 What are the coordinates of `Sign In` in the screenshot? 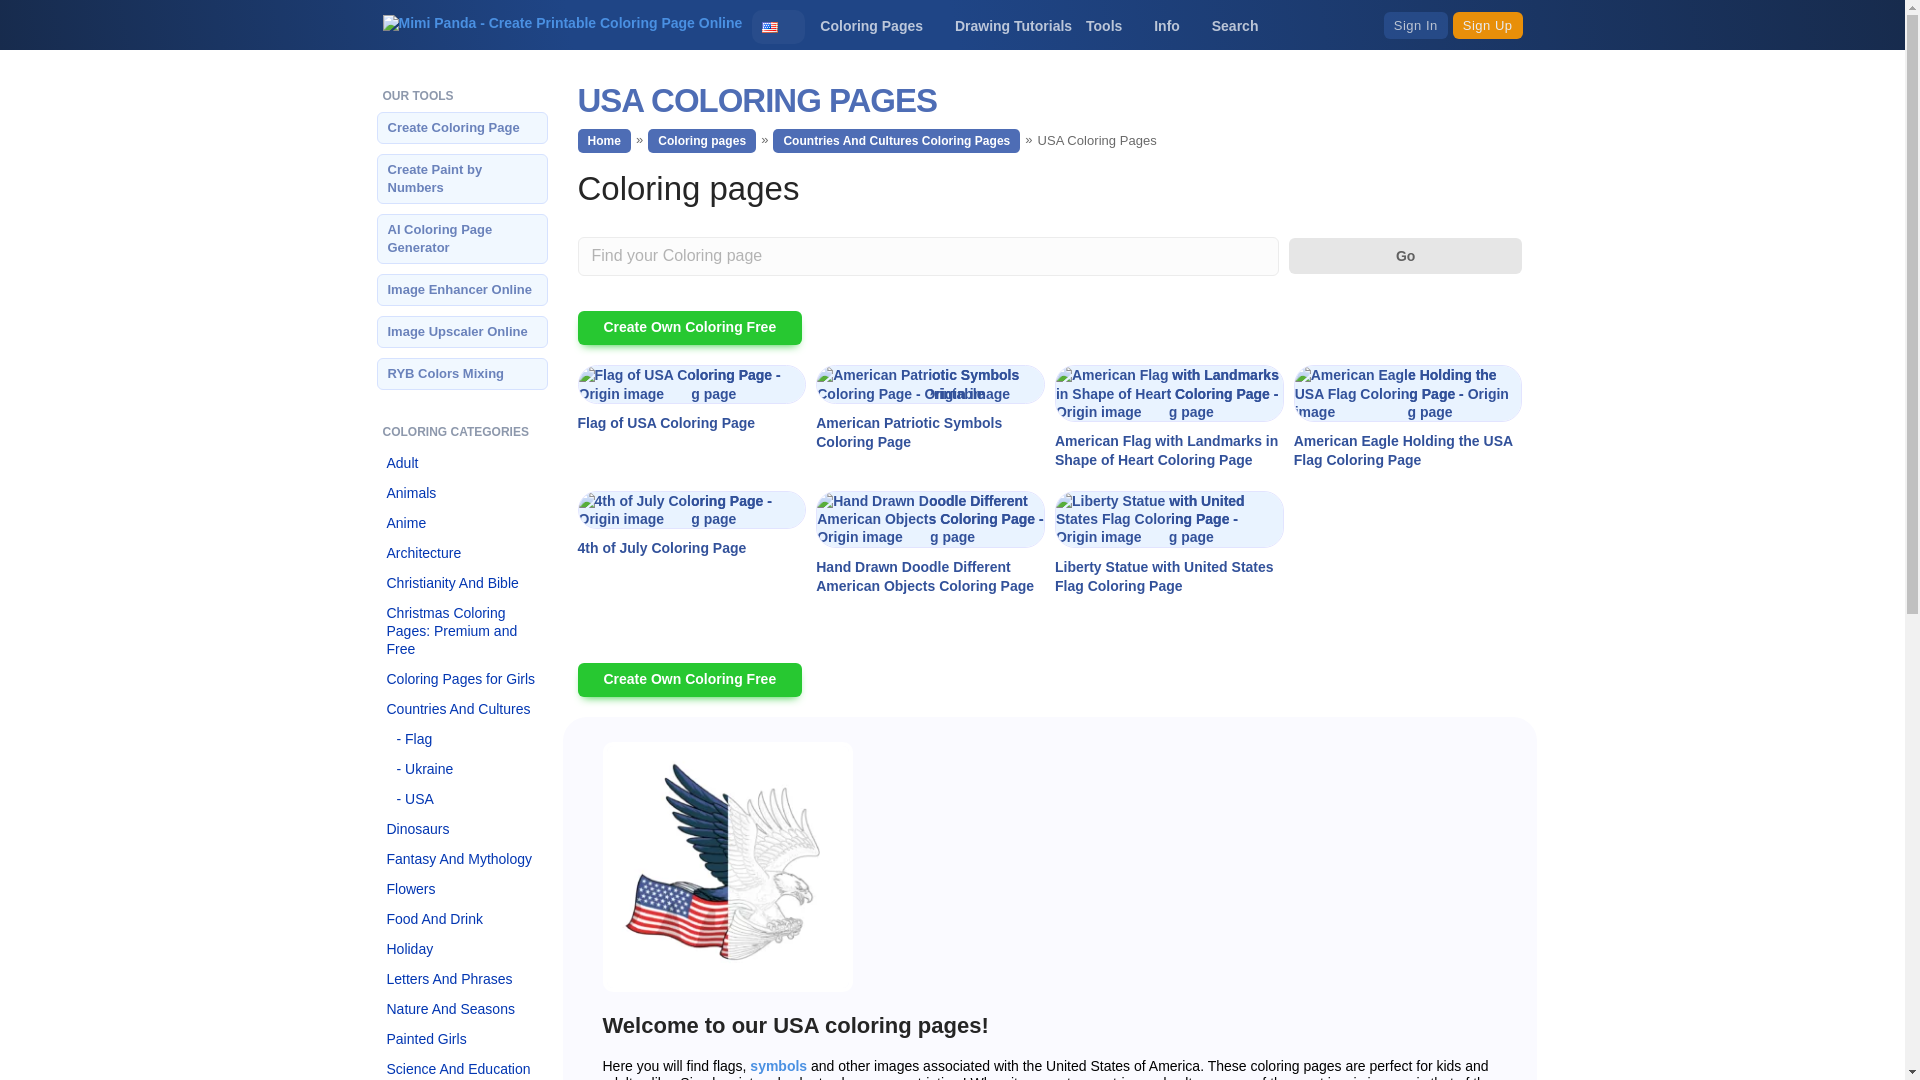 It's located at (1416, 24).